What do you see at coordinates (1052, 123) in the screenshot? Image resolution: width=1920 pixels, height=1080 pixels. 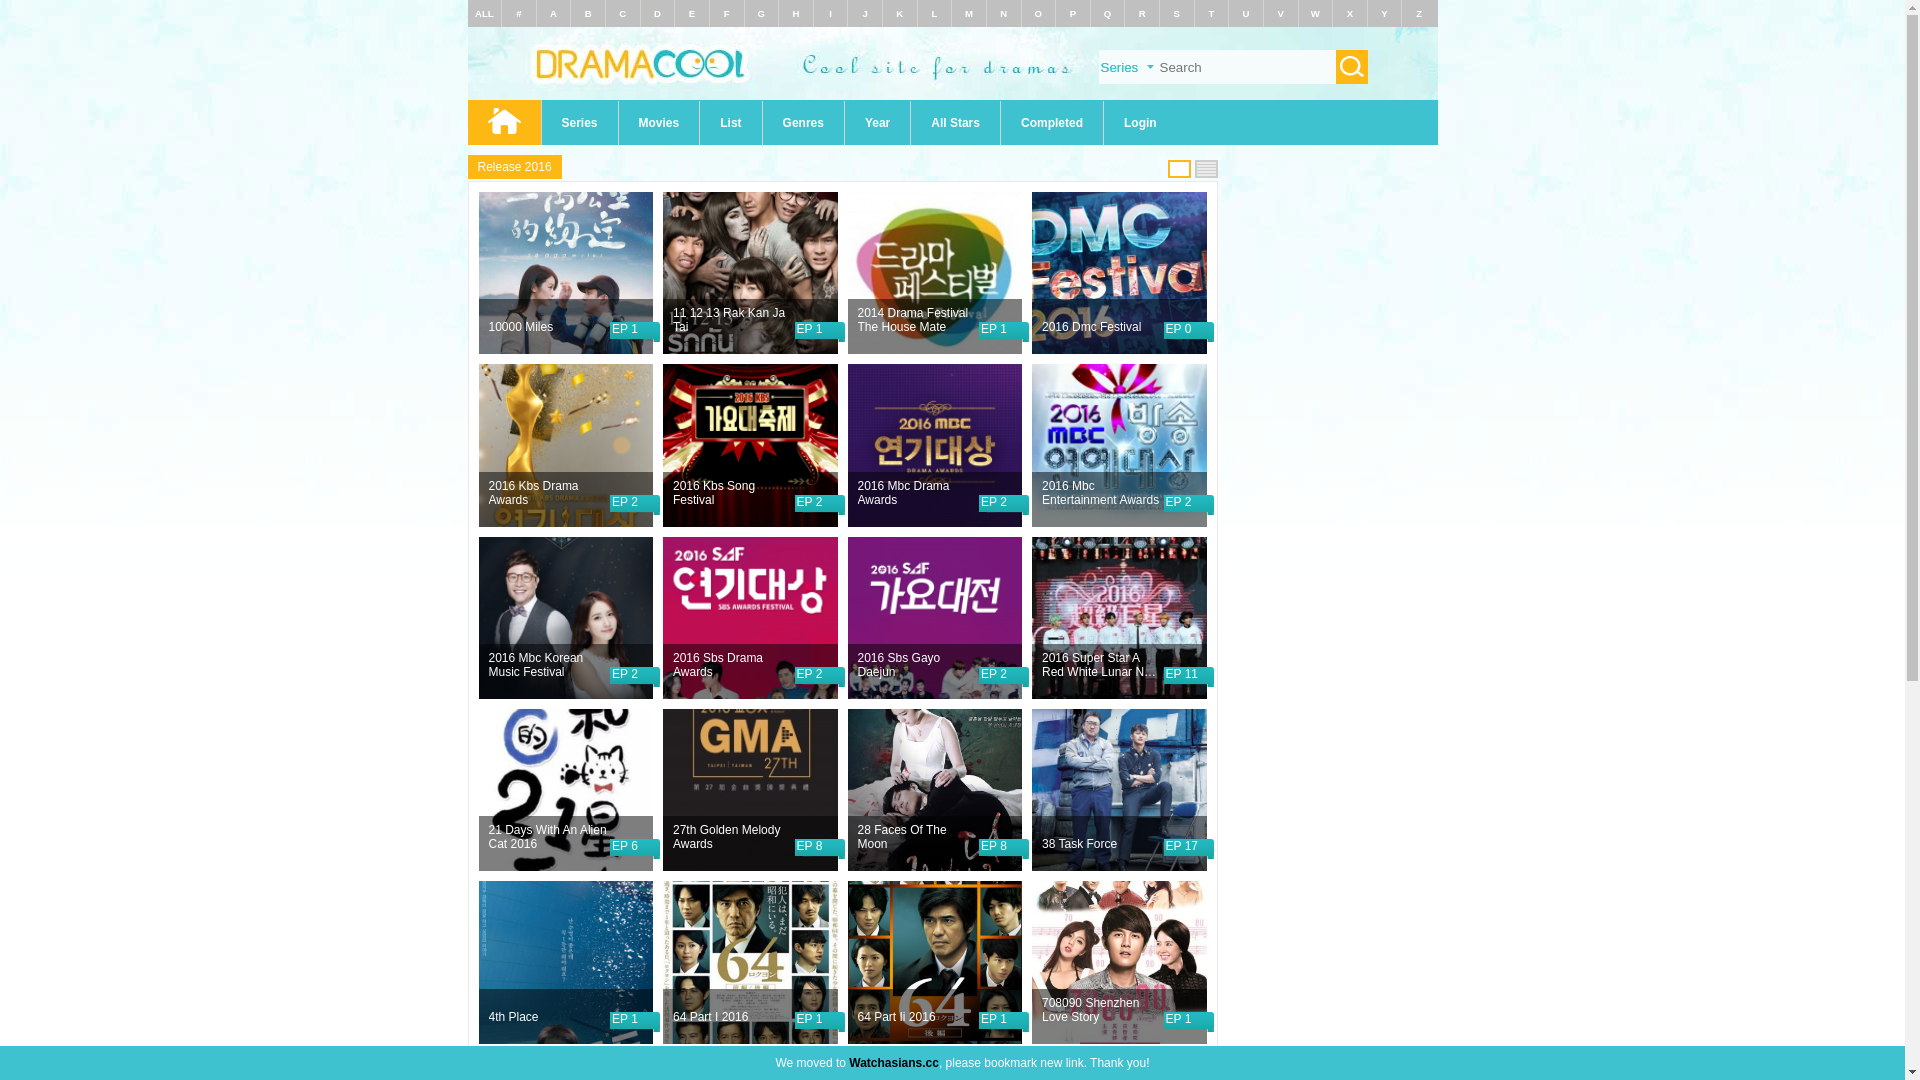 I see `Completed` at bounding box center [1052, 123].